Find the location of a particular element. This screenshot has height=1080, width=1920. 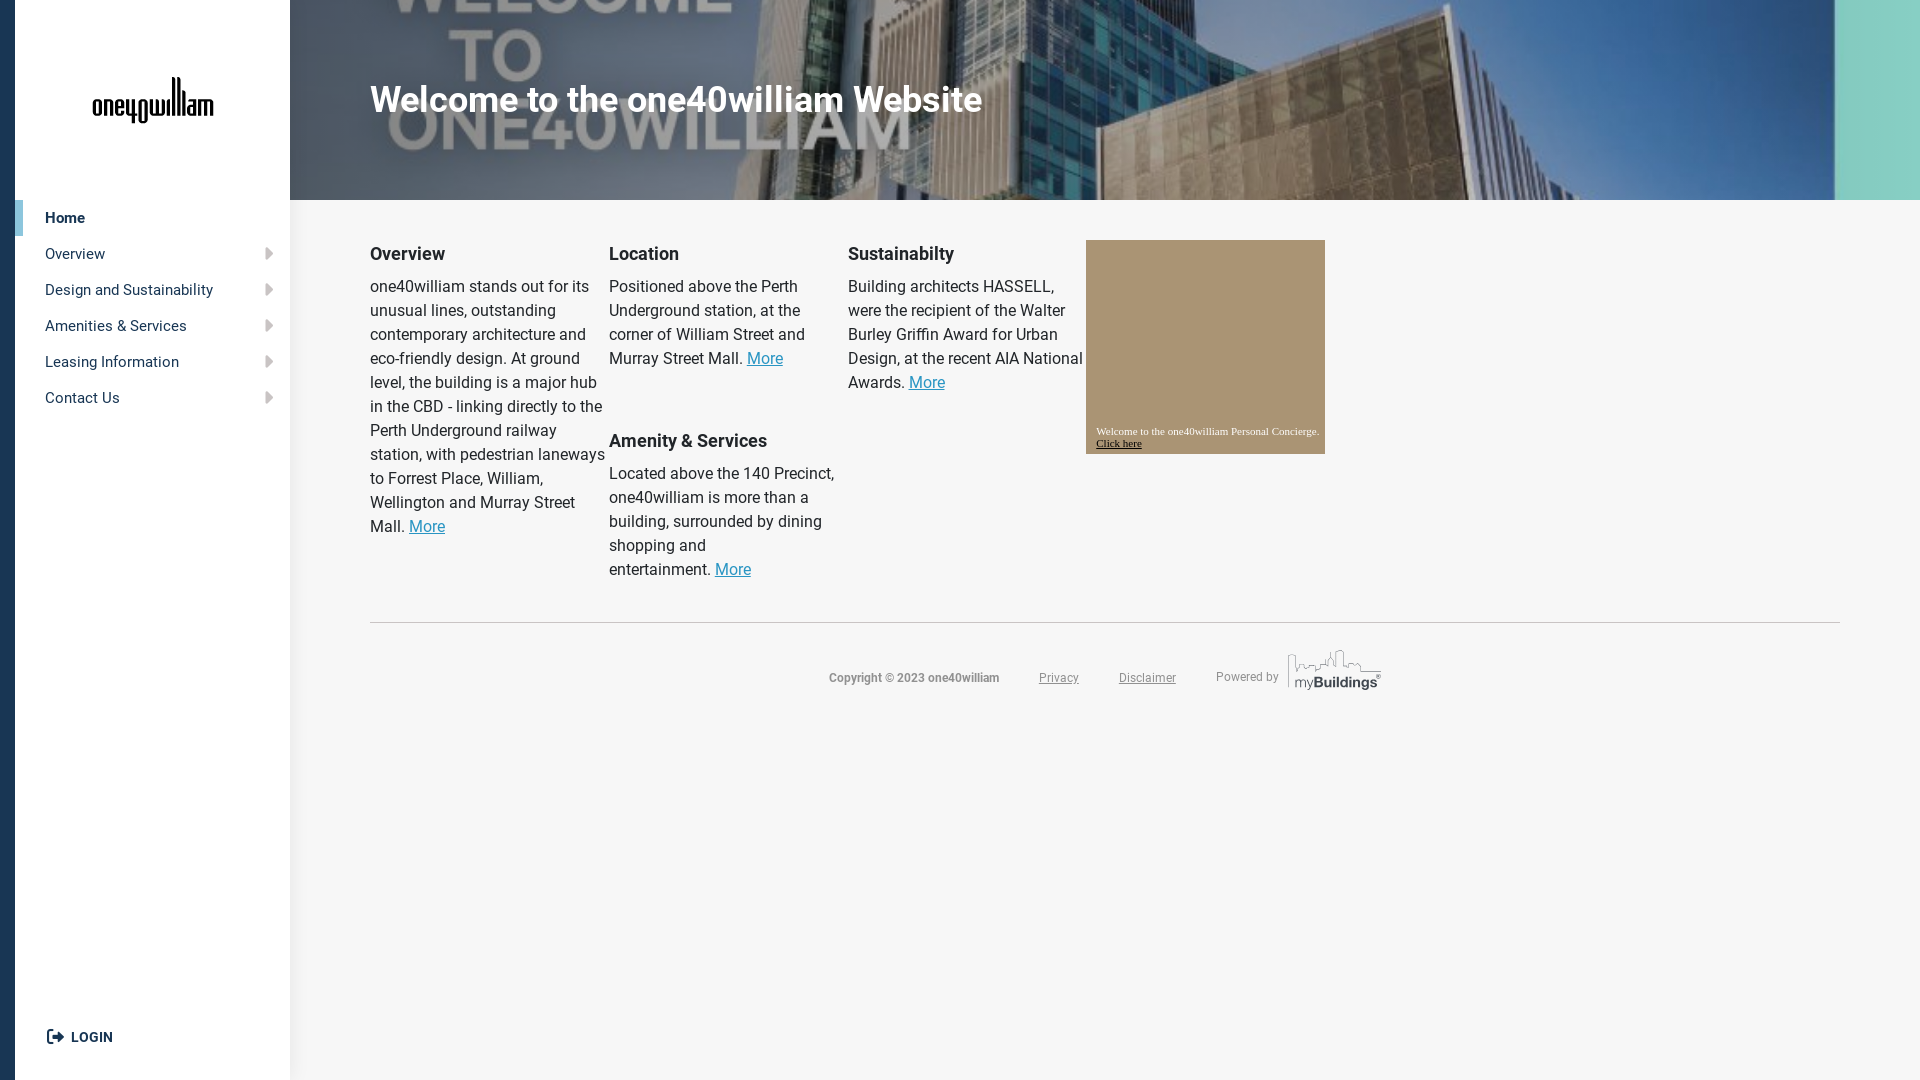

Contact Us is located at coordinates (152, 398).